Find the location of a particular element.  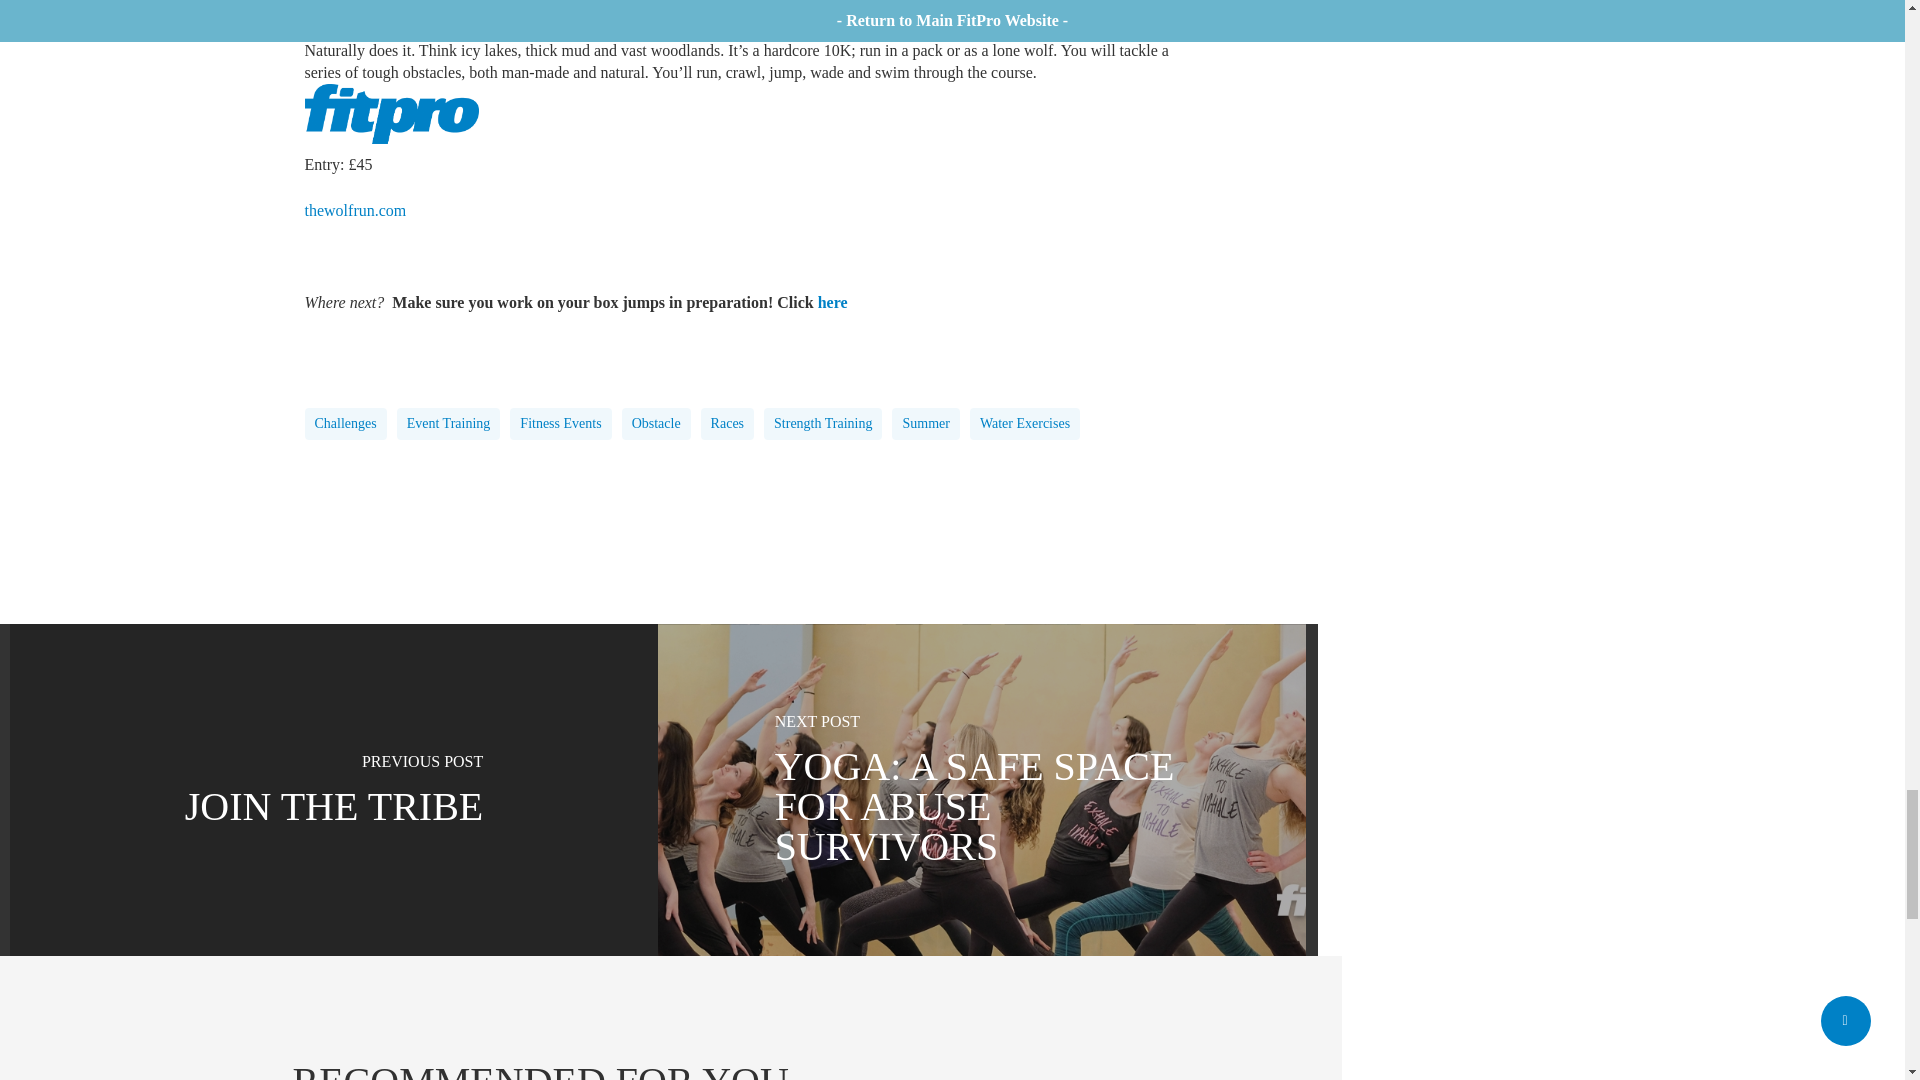

Challenges is located at coordinates (344, 424).